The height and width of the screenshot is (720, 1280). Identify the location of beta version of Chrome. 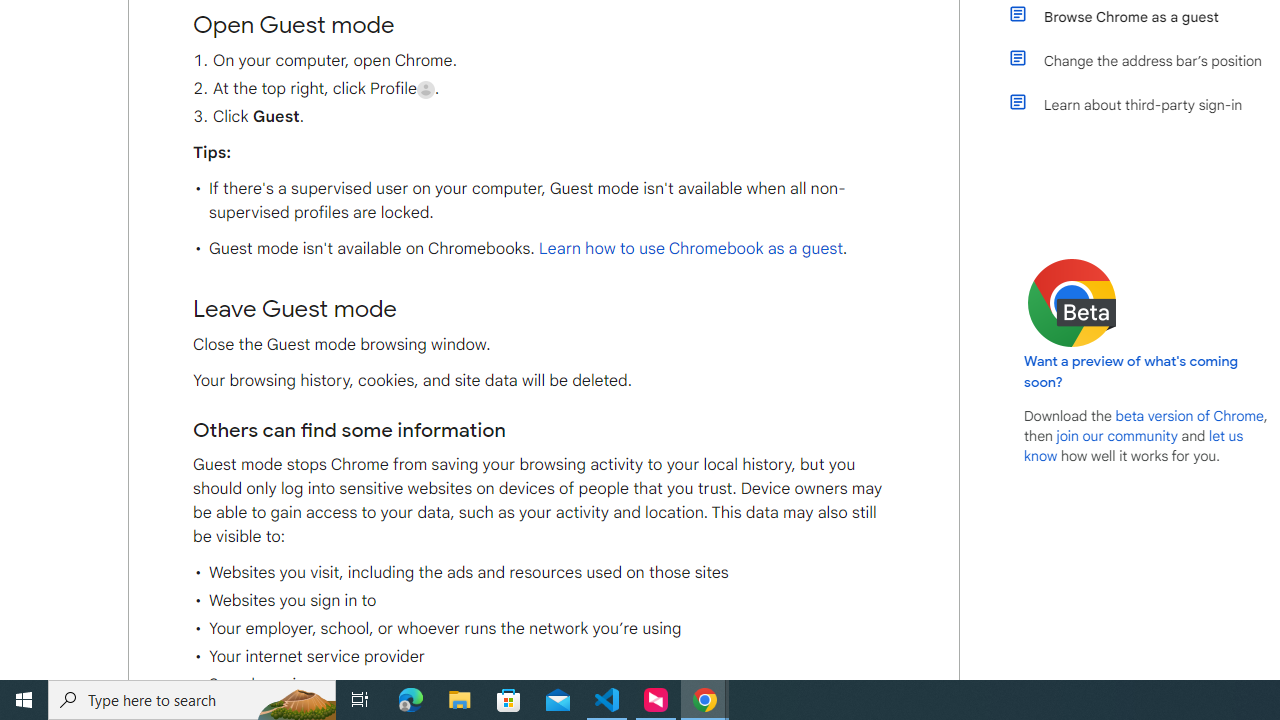
(1189, 415).